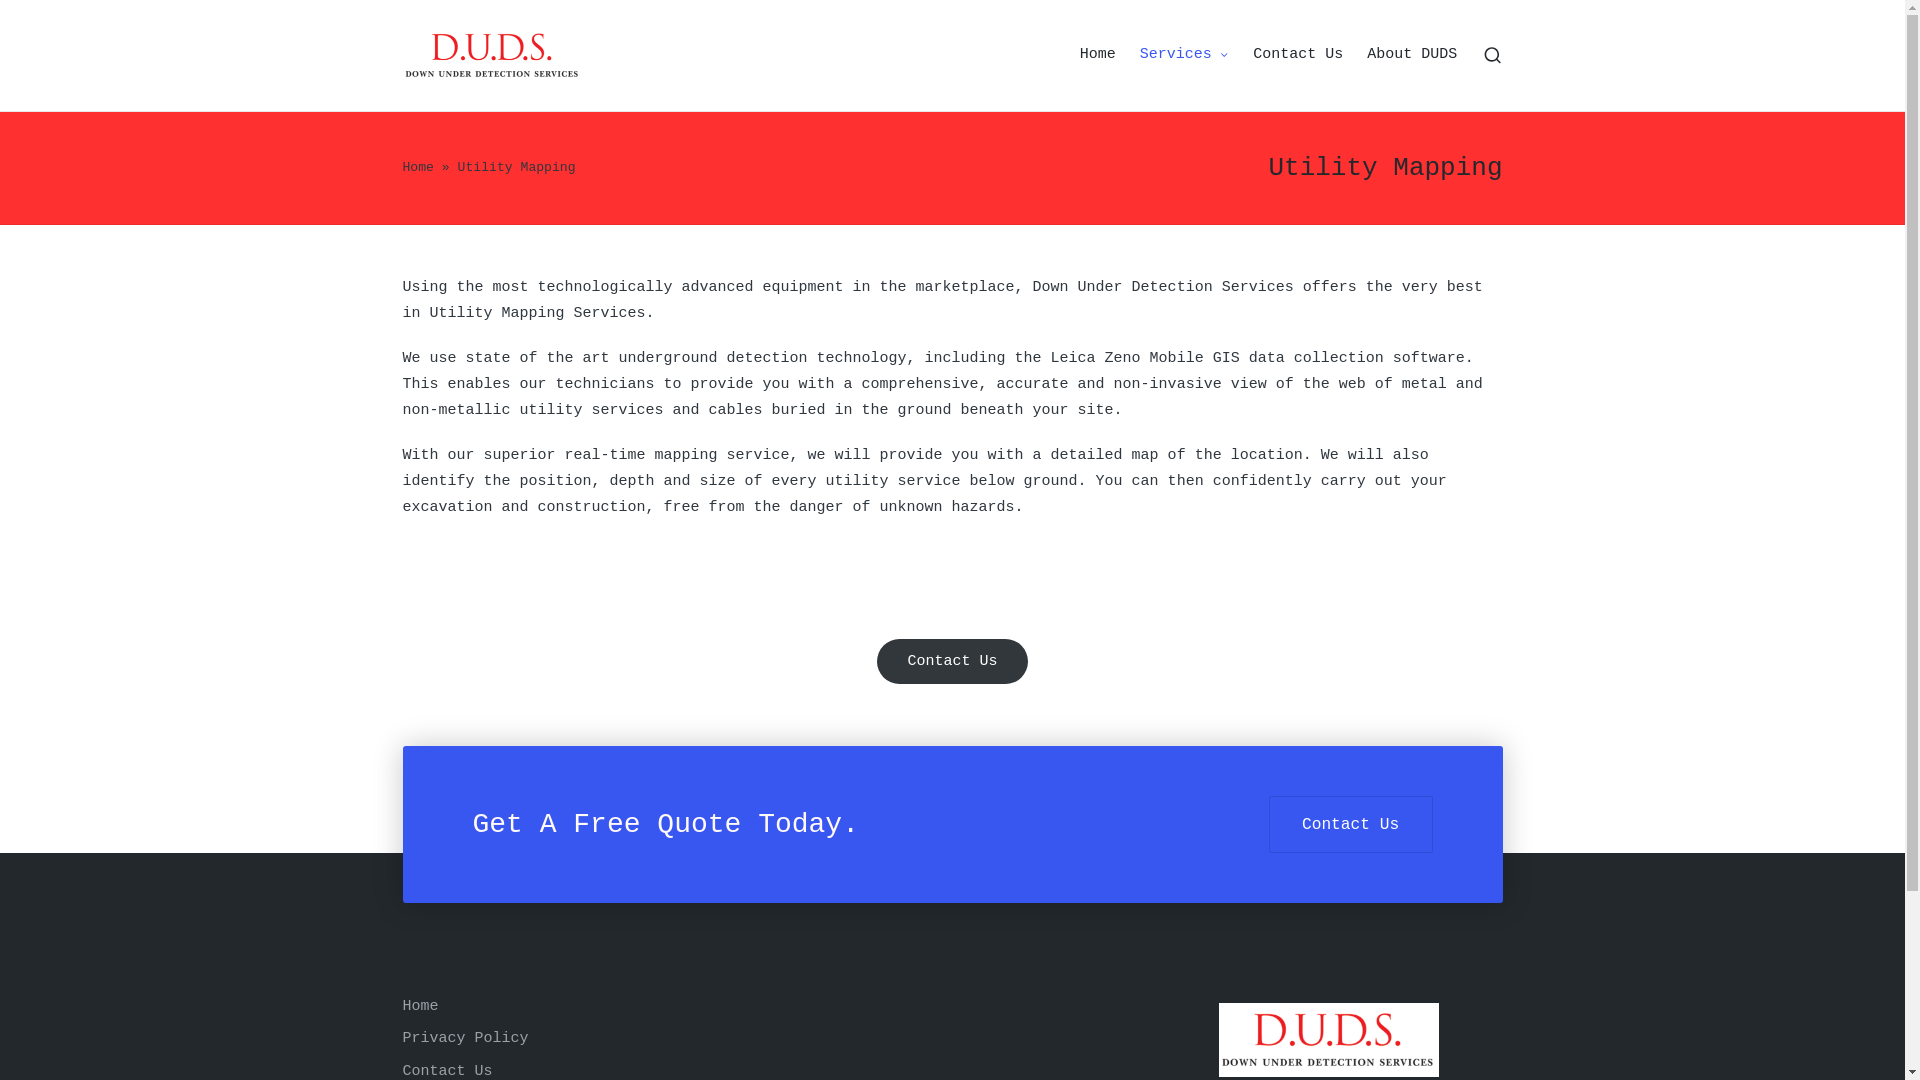 Image resolution: width=1920 pixels, height=1080 pixels. I want to click on About DUDS, so click(1412, 55).